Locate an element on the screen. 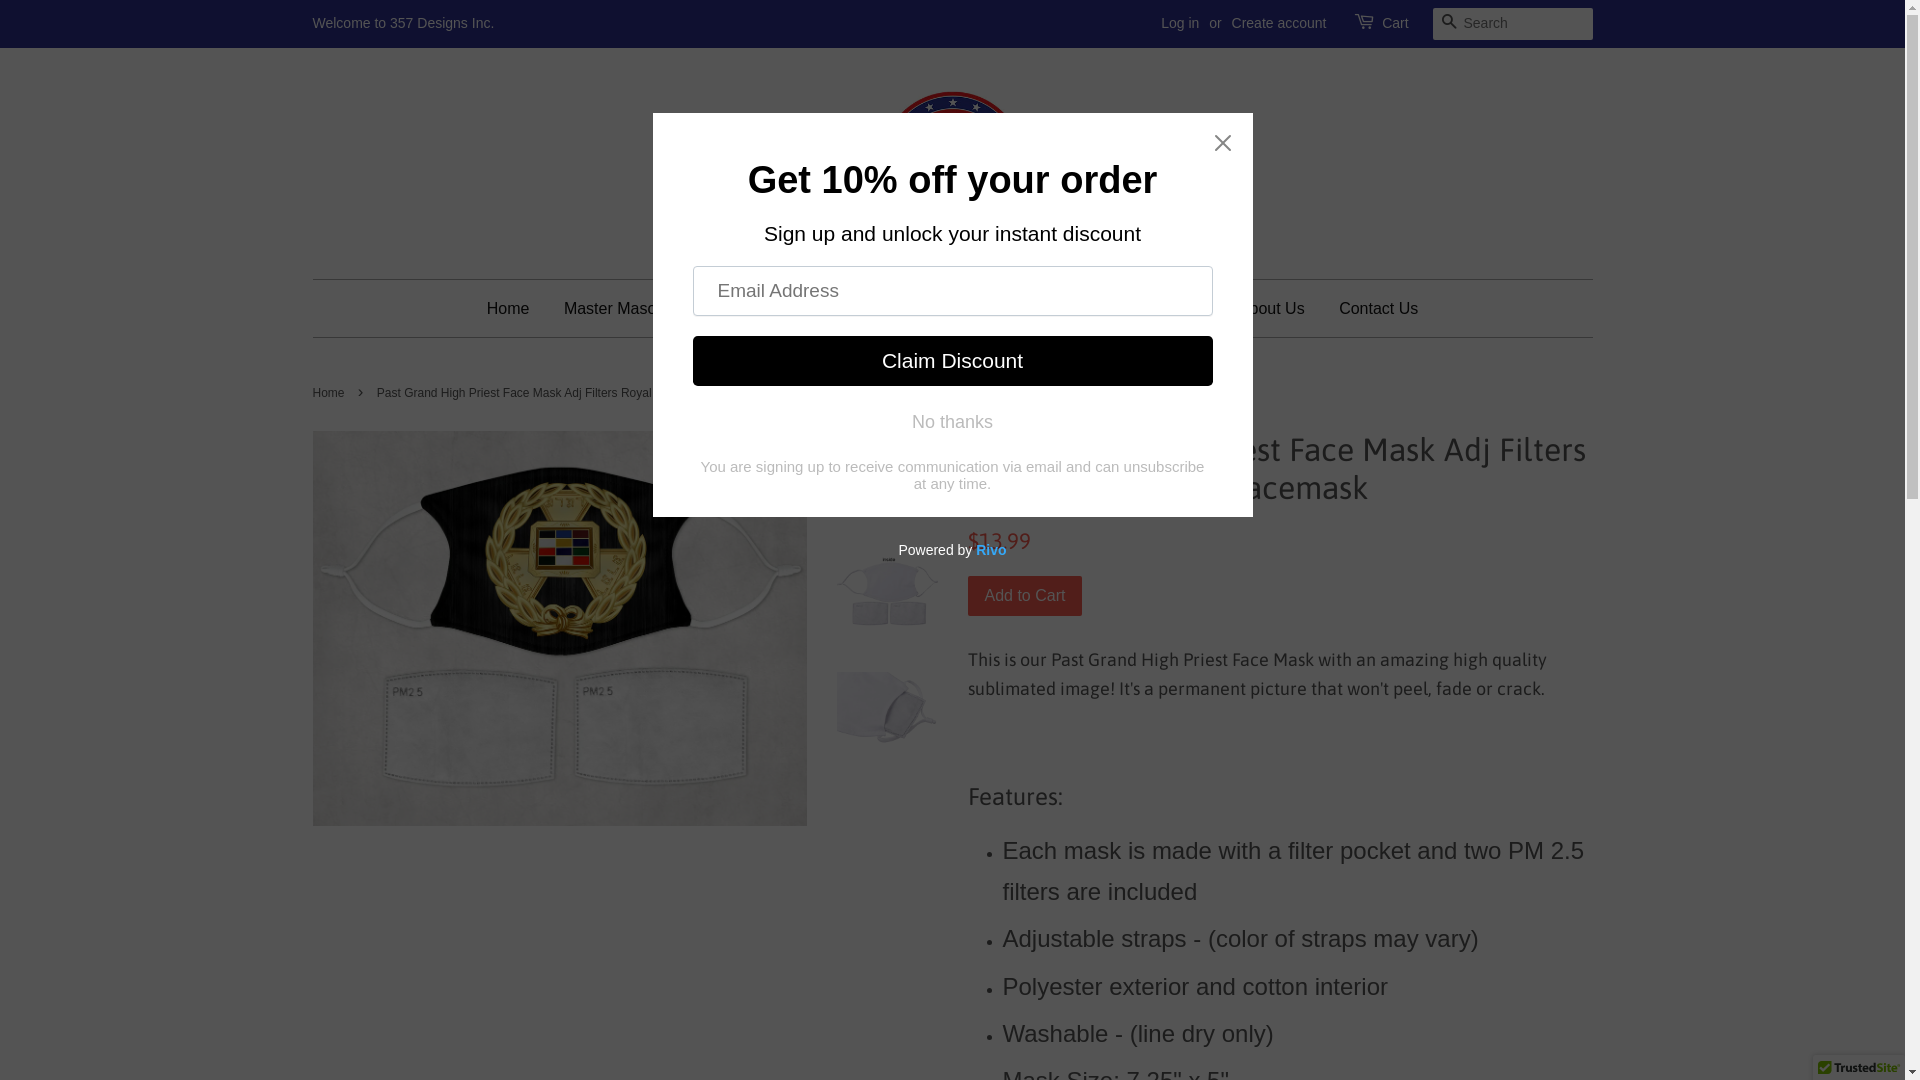 The width and height of the screenshot is (1920, 1080). About Us is located at coordinates (1272, 308).